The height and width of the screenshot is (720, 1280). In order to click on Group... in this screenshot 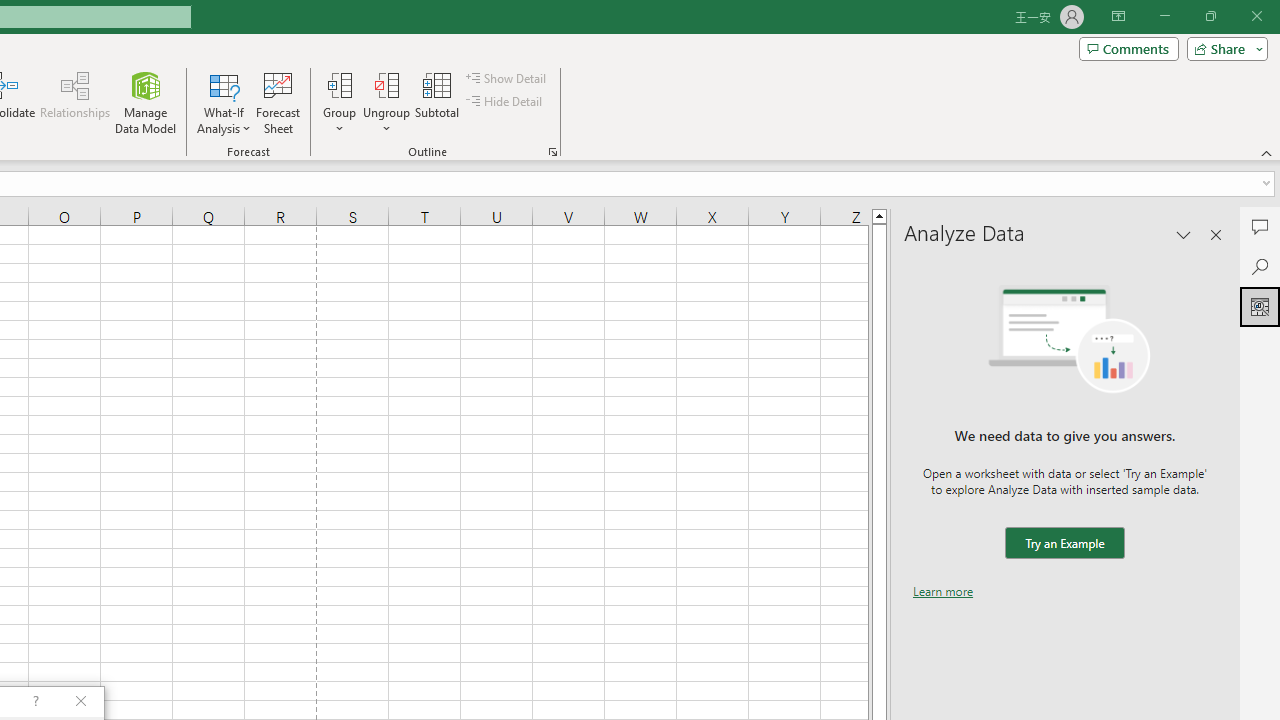, I will do `click(339, 102)`.